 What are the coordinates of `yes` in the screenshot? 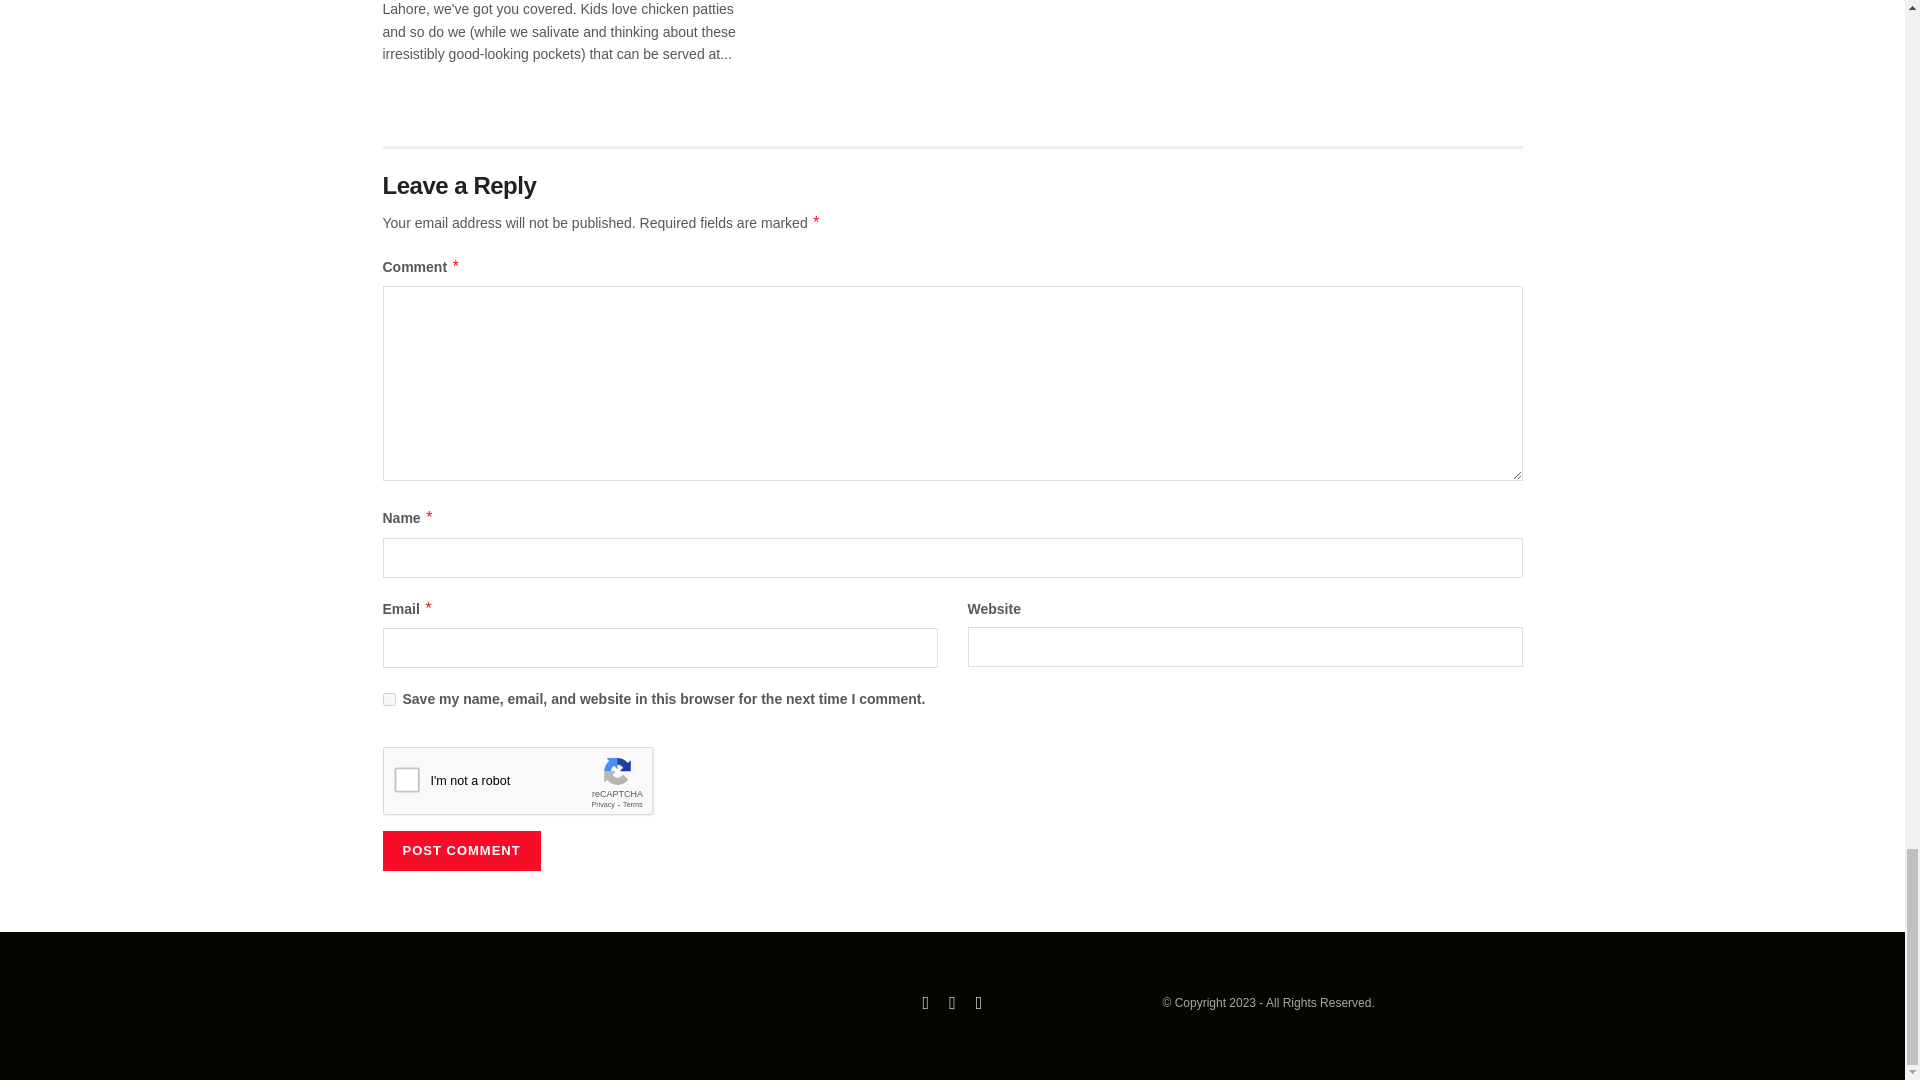 It's located at (388, 700).